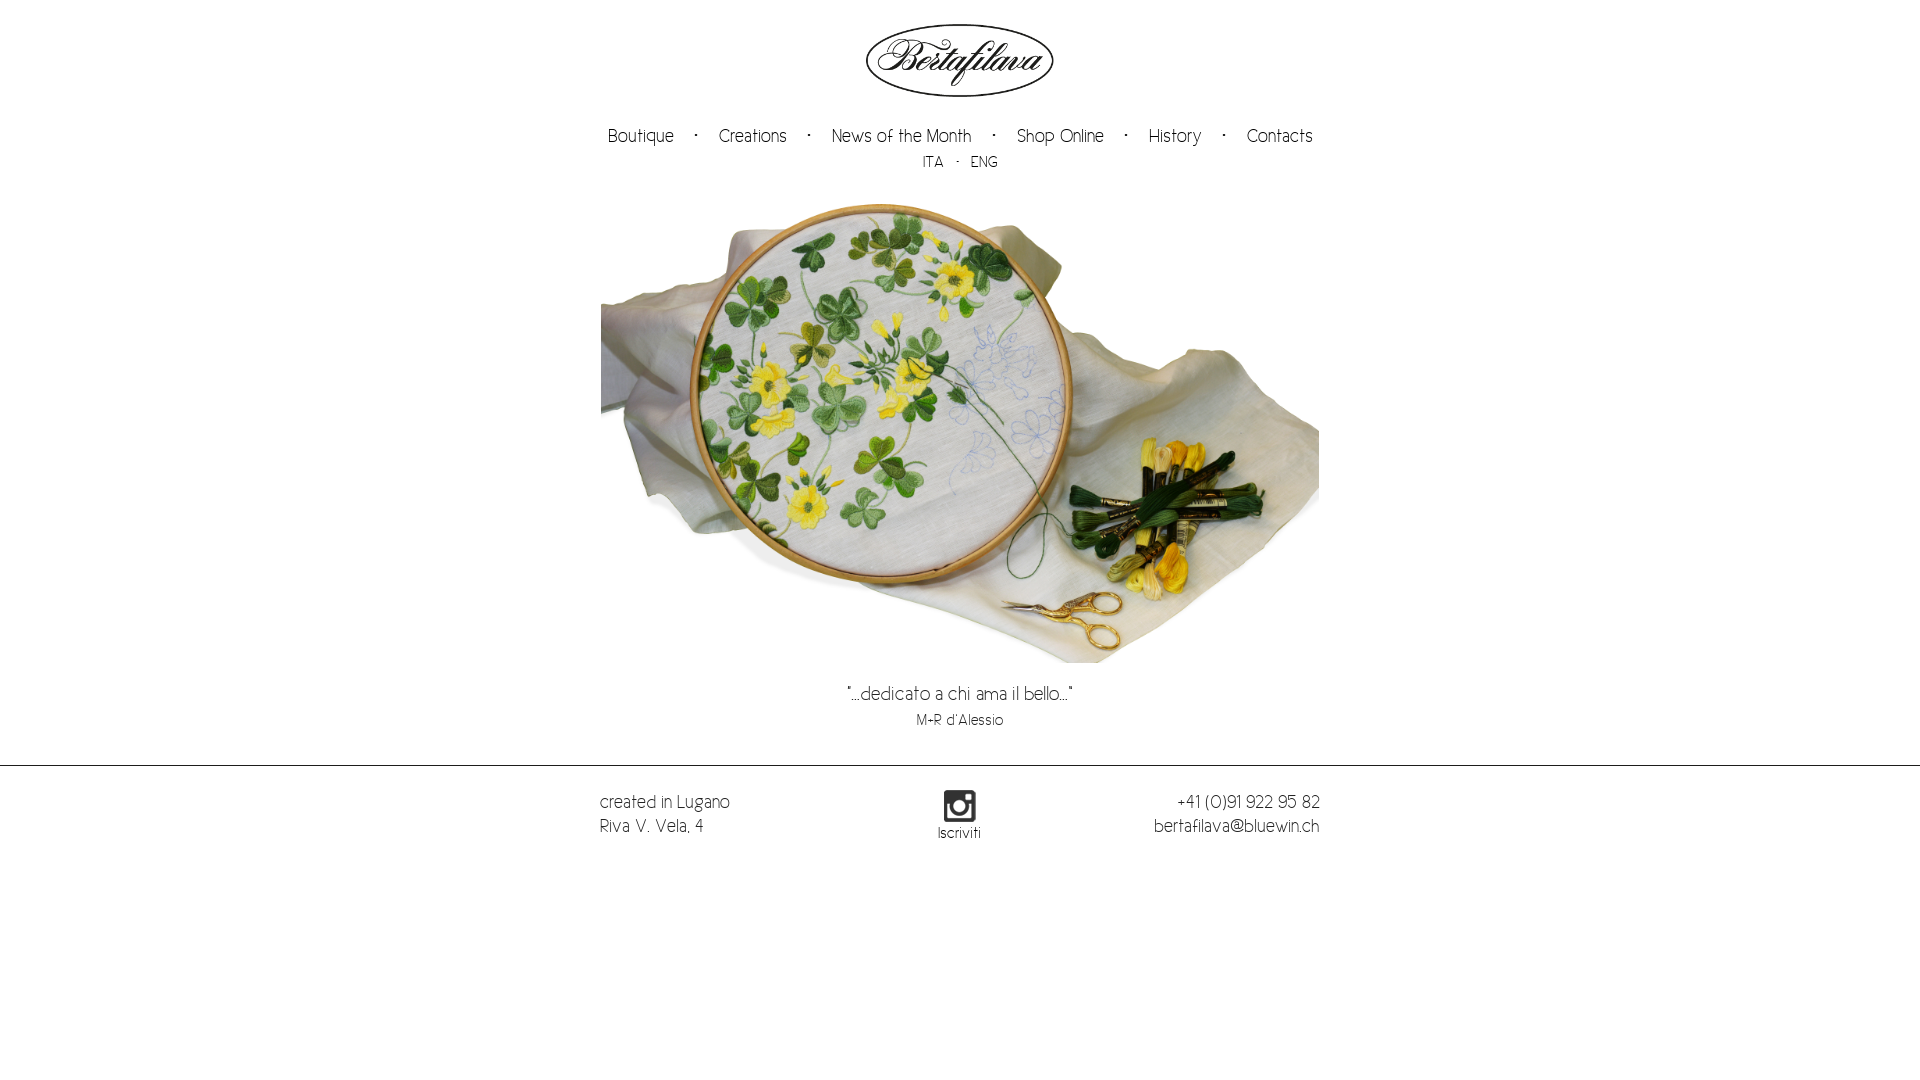 Image resolution: width=1920 pixels, height=1080 pixels. I want to click on Iscriviti, so click(960, 820).